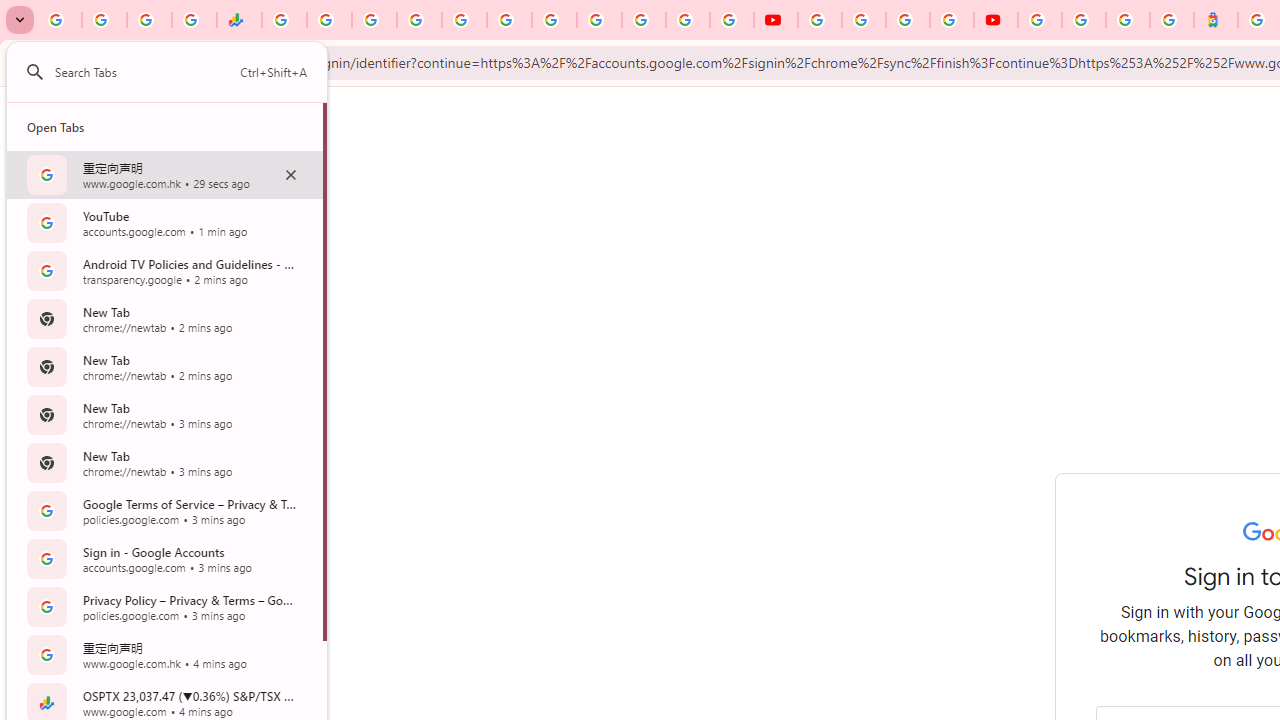 The image size is (1280, 720). What do you see at coordinates (164, 462) in the screenshot?
I see `New Tab newtab 3 mins ago Open Tab` at bounding box center [164, 462].